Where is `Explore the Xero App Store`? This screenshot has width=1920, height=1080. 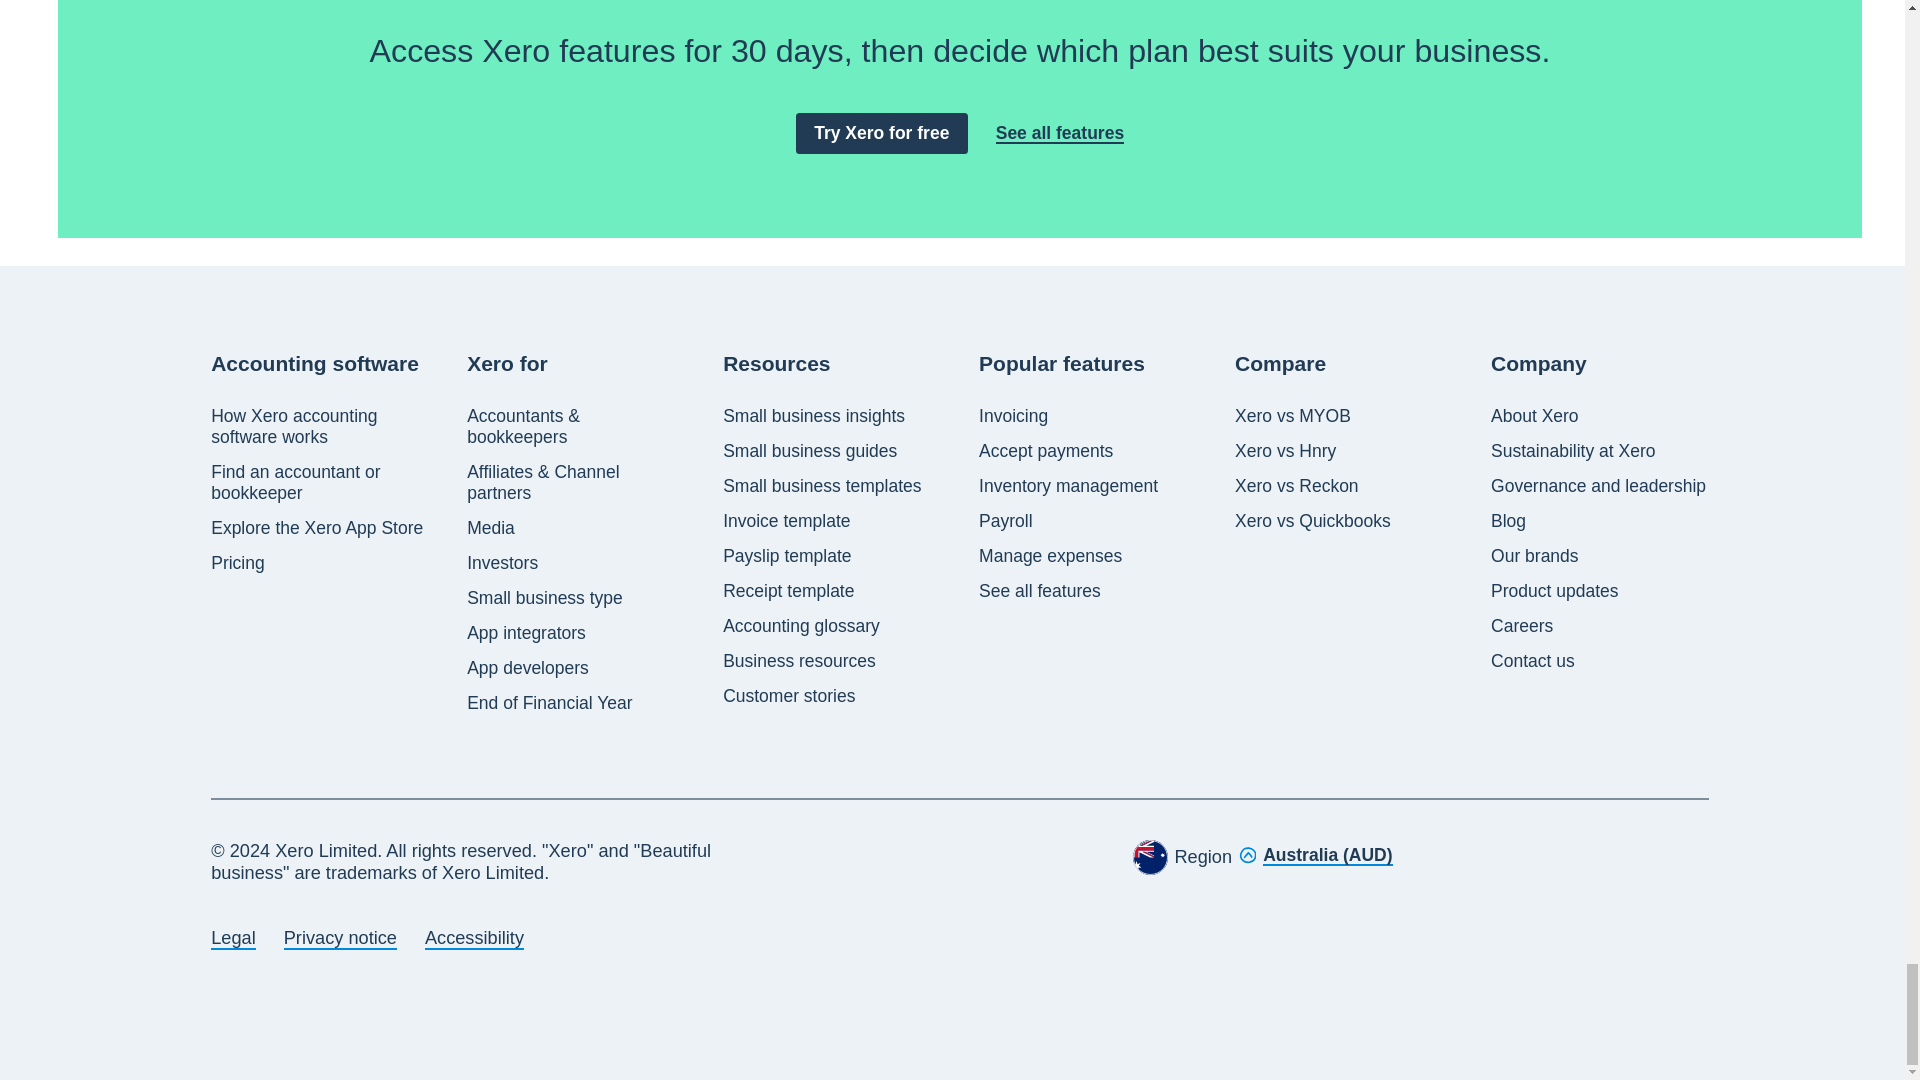
Explore the Xero App Store is located at coordinates (316, 528).